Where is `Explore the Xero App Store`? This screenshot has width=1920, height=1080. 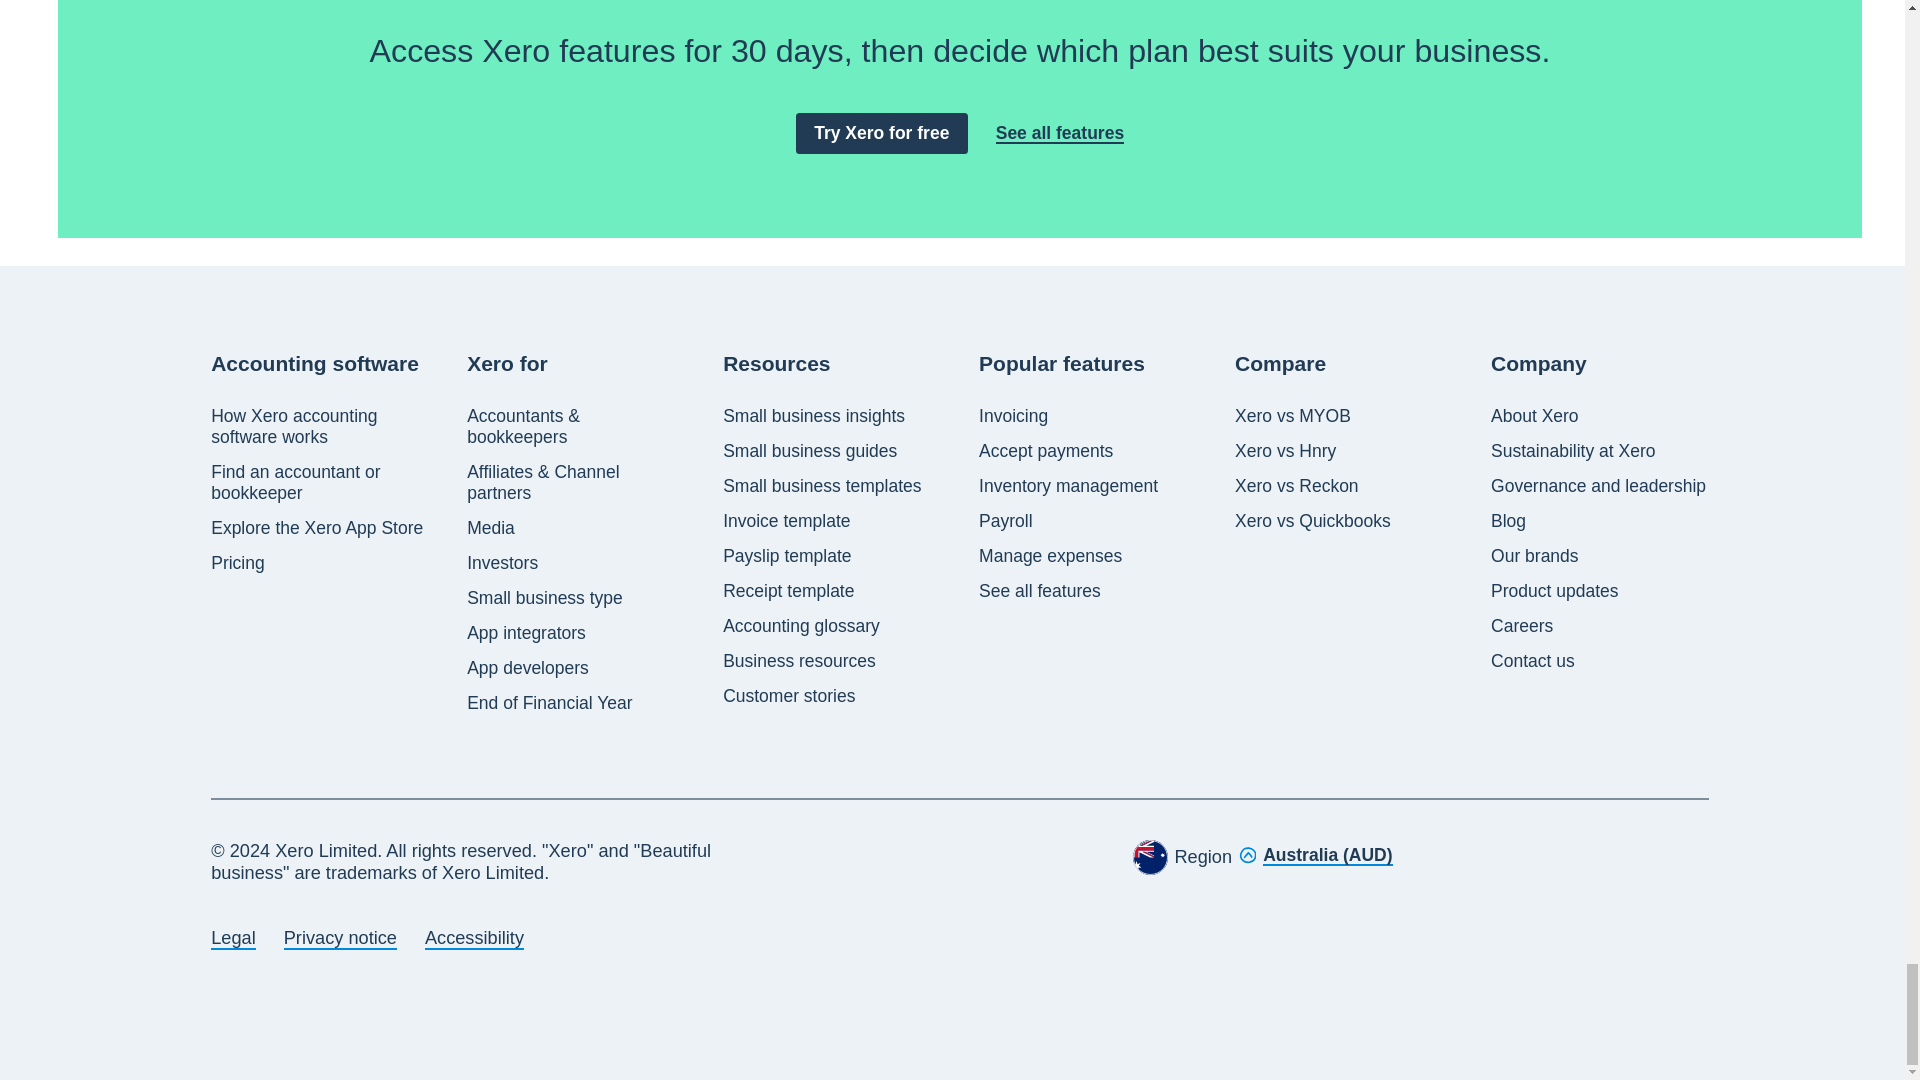
Explore the Xero App Store is located at coordinates (316, 528).